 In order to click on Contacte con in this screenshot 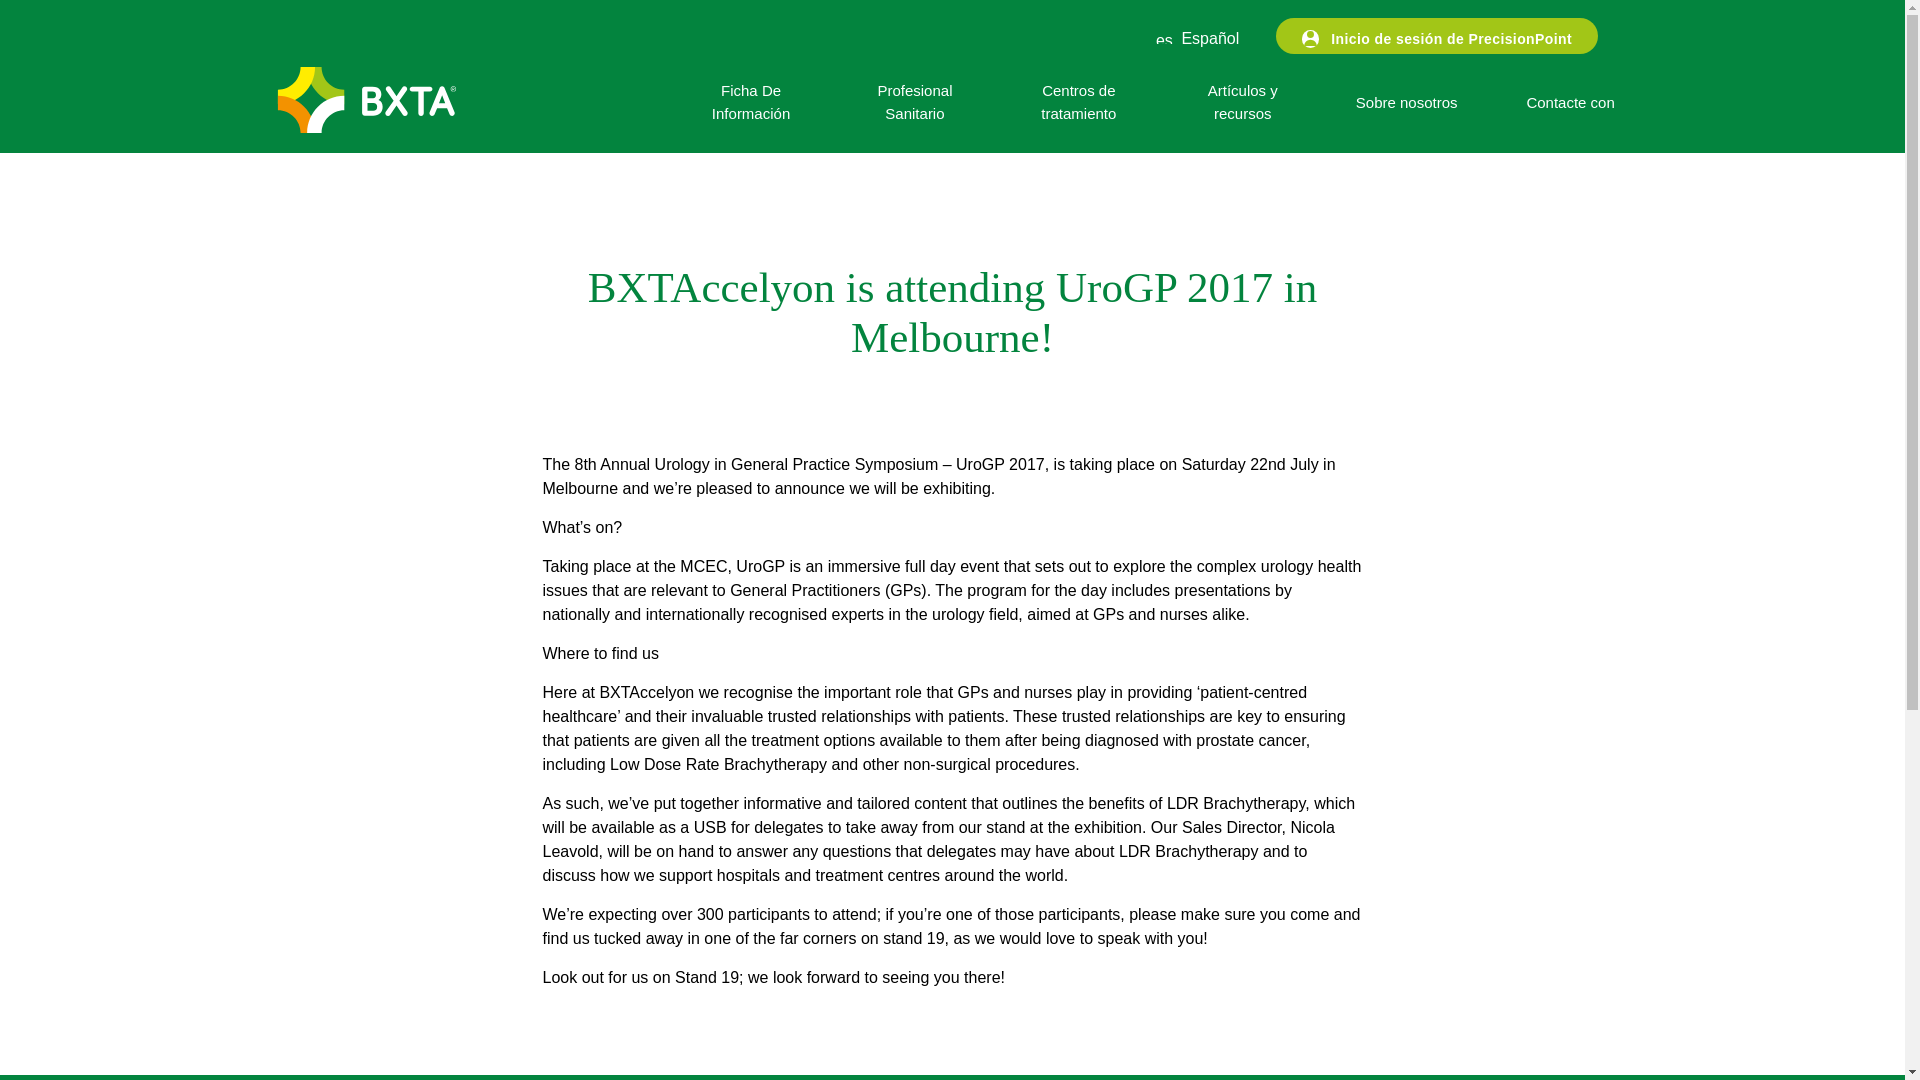, I will do `click(1570, 102)`.